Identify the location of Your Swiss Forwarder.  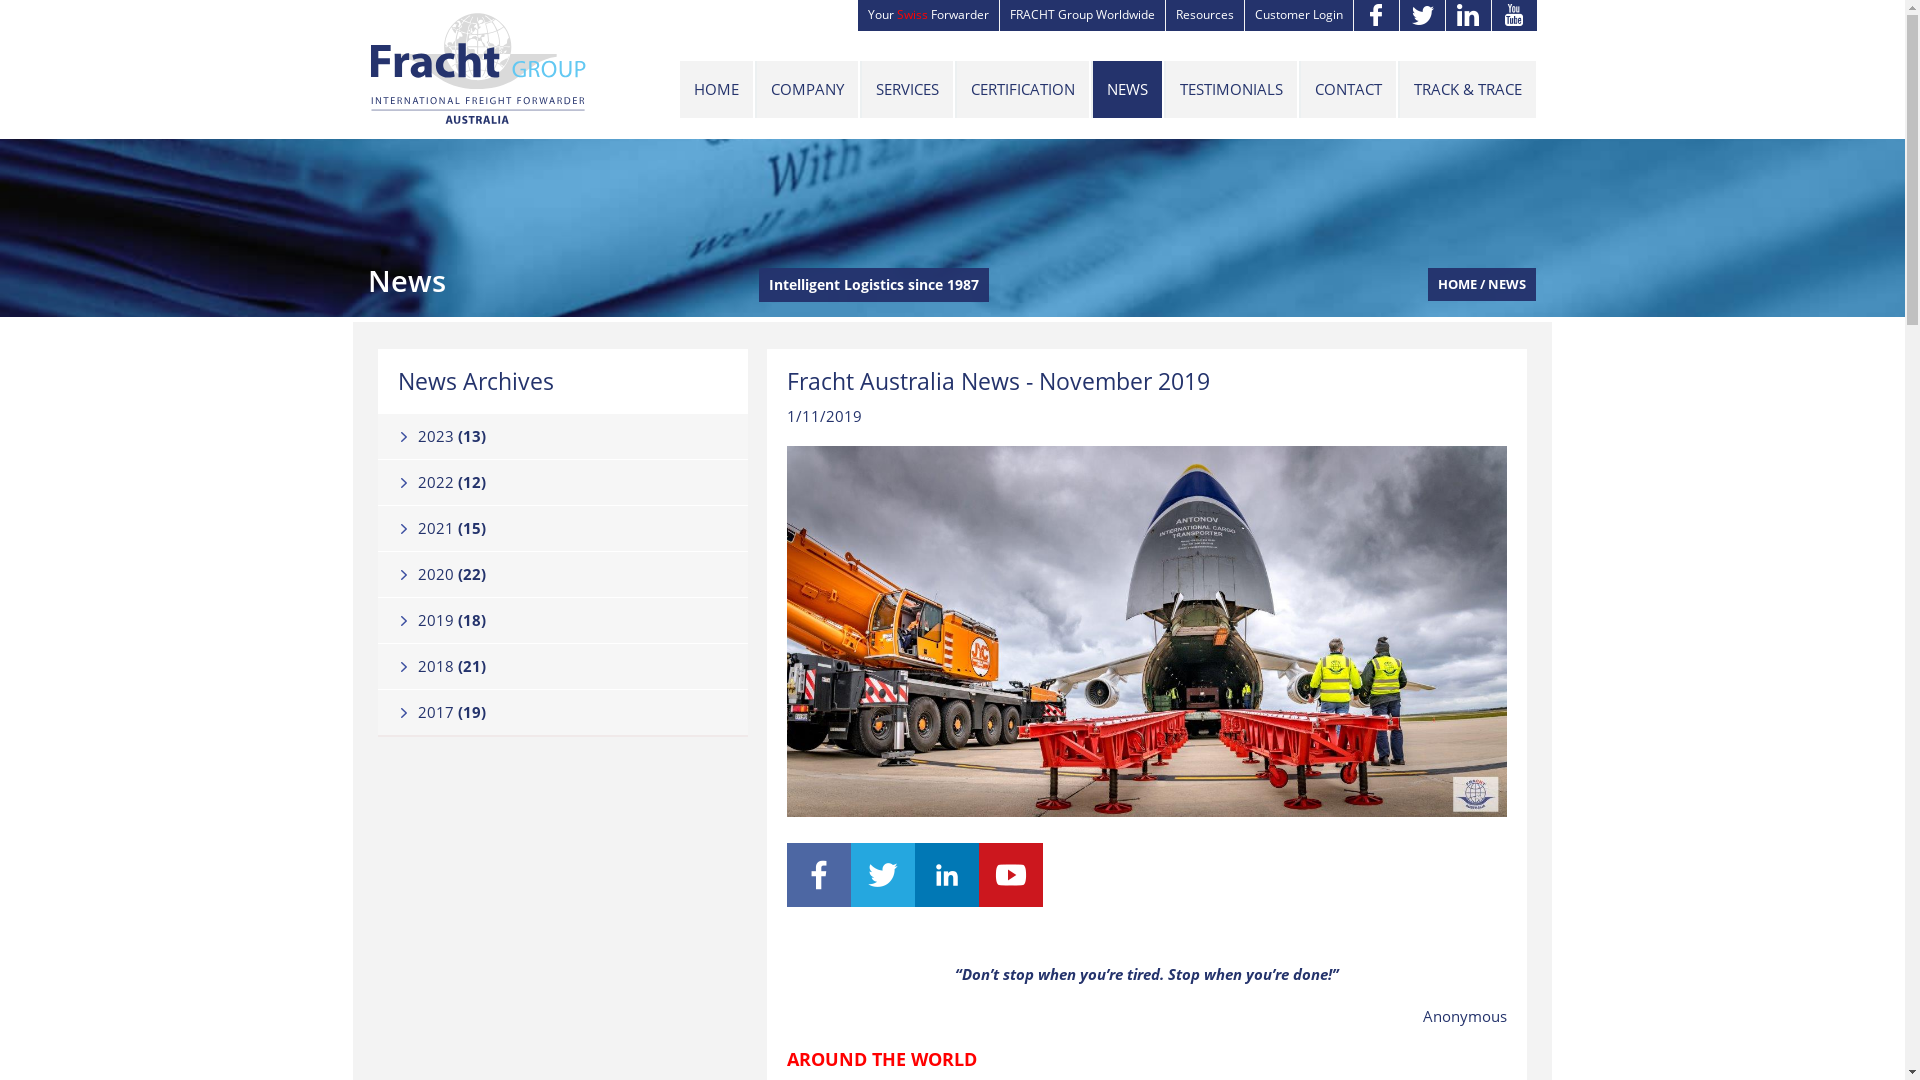
(928, 16).